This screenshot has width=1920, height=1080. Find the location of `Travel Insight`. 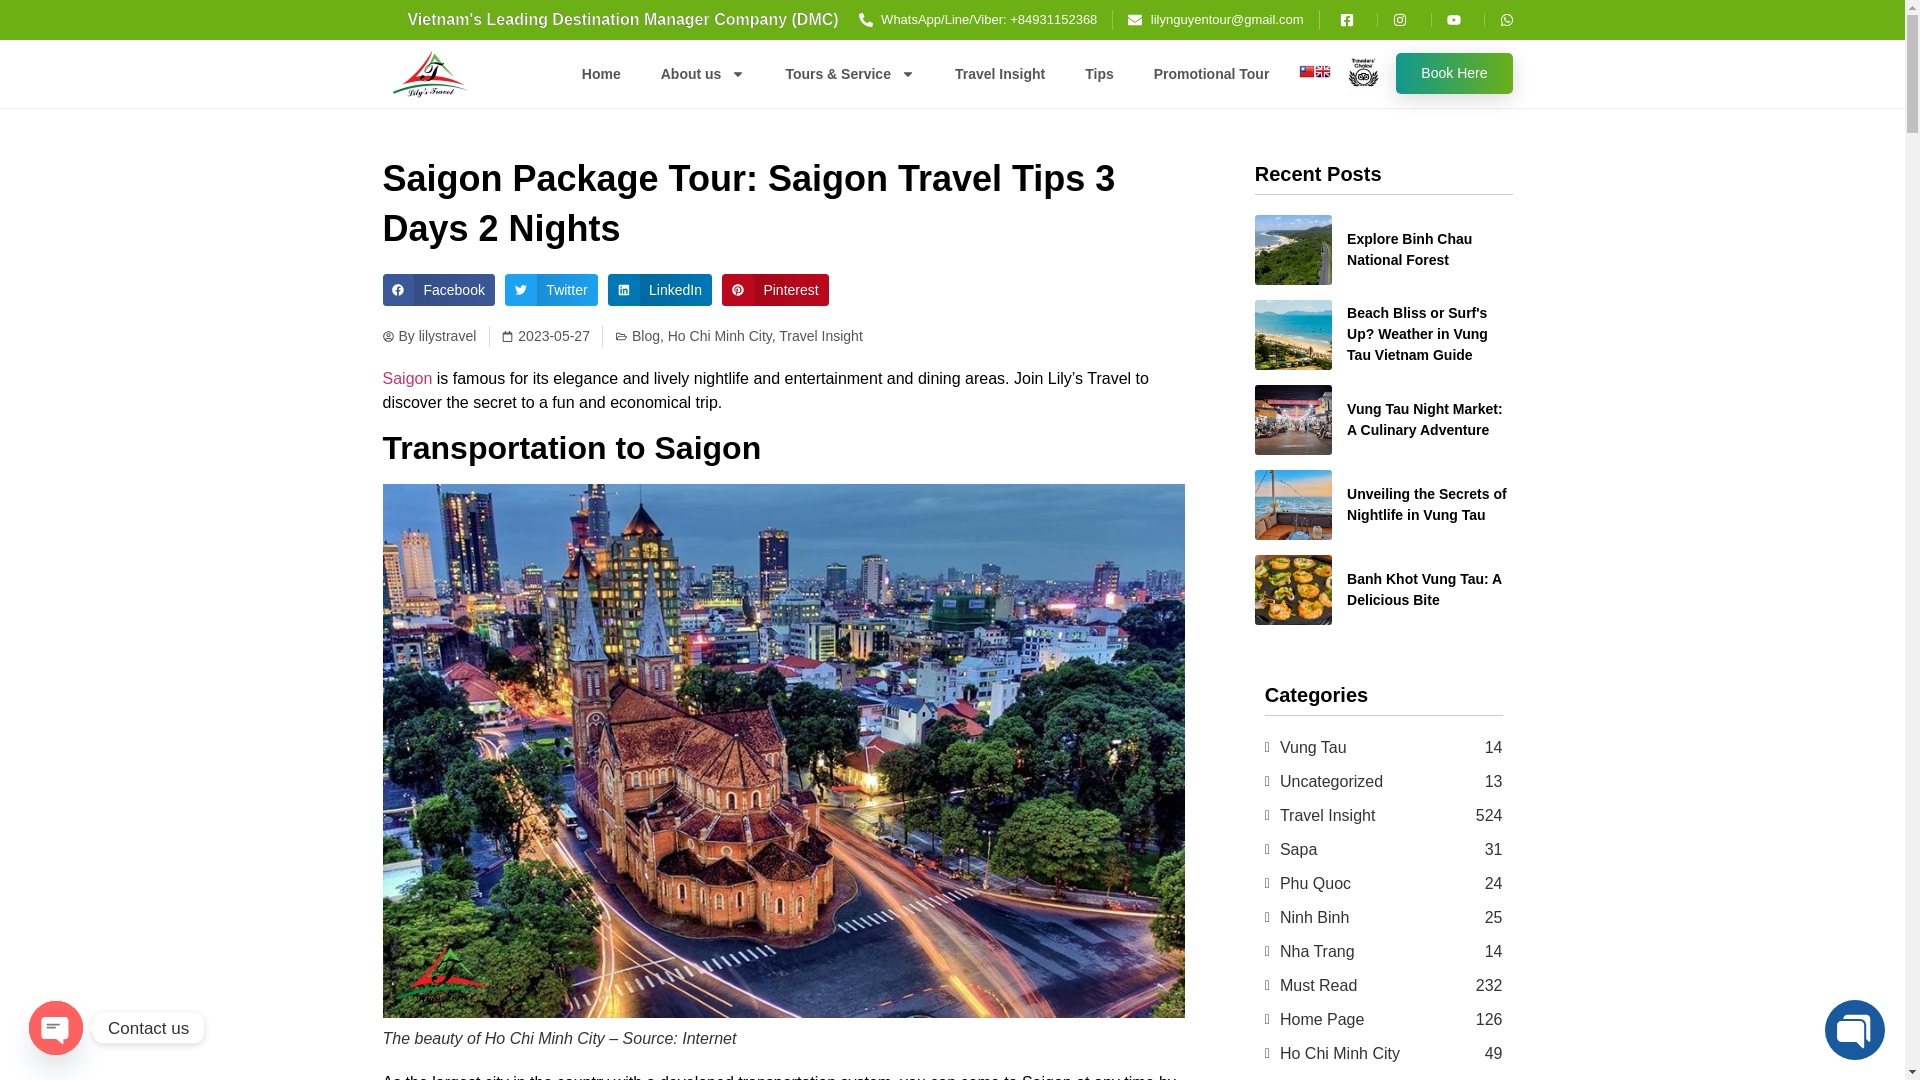

Travel Insight is located at coordinates (1000, 72).